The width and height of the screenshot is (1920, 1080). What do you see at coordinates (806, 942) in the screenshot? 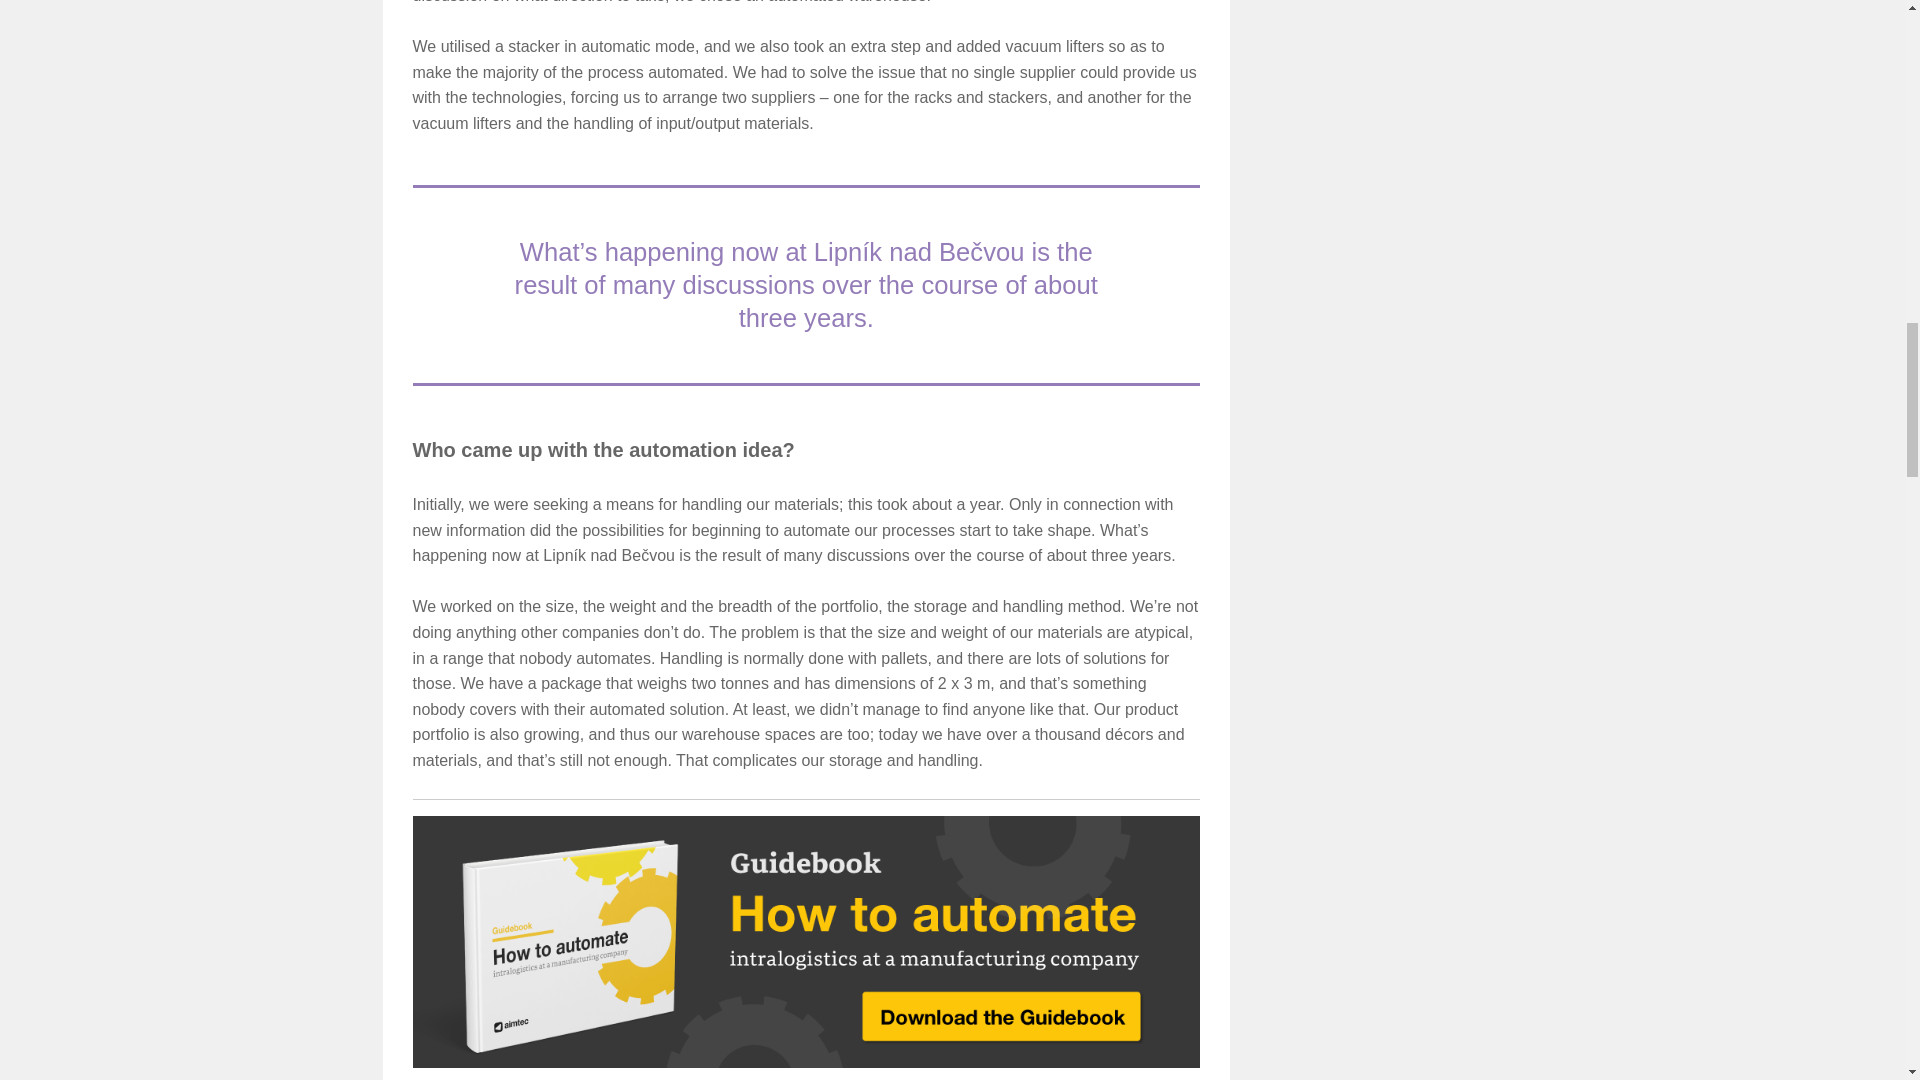
I see `Guide to warehouse automation` at bounding box center [806, 942].